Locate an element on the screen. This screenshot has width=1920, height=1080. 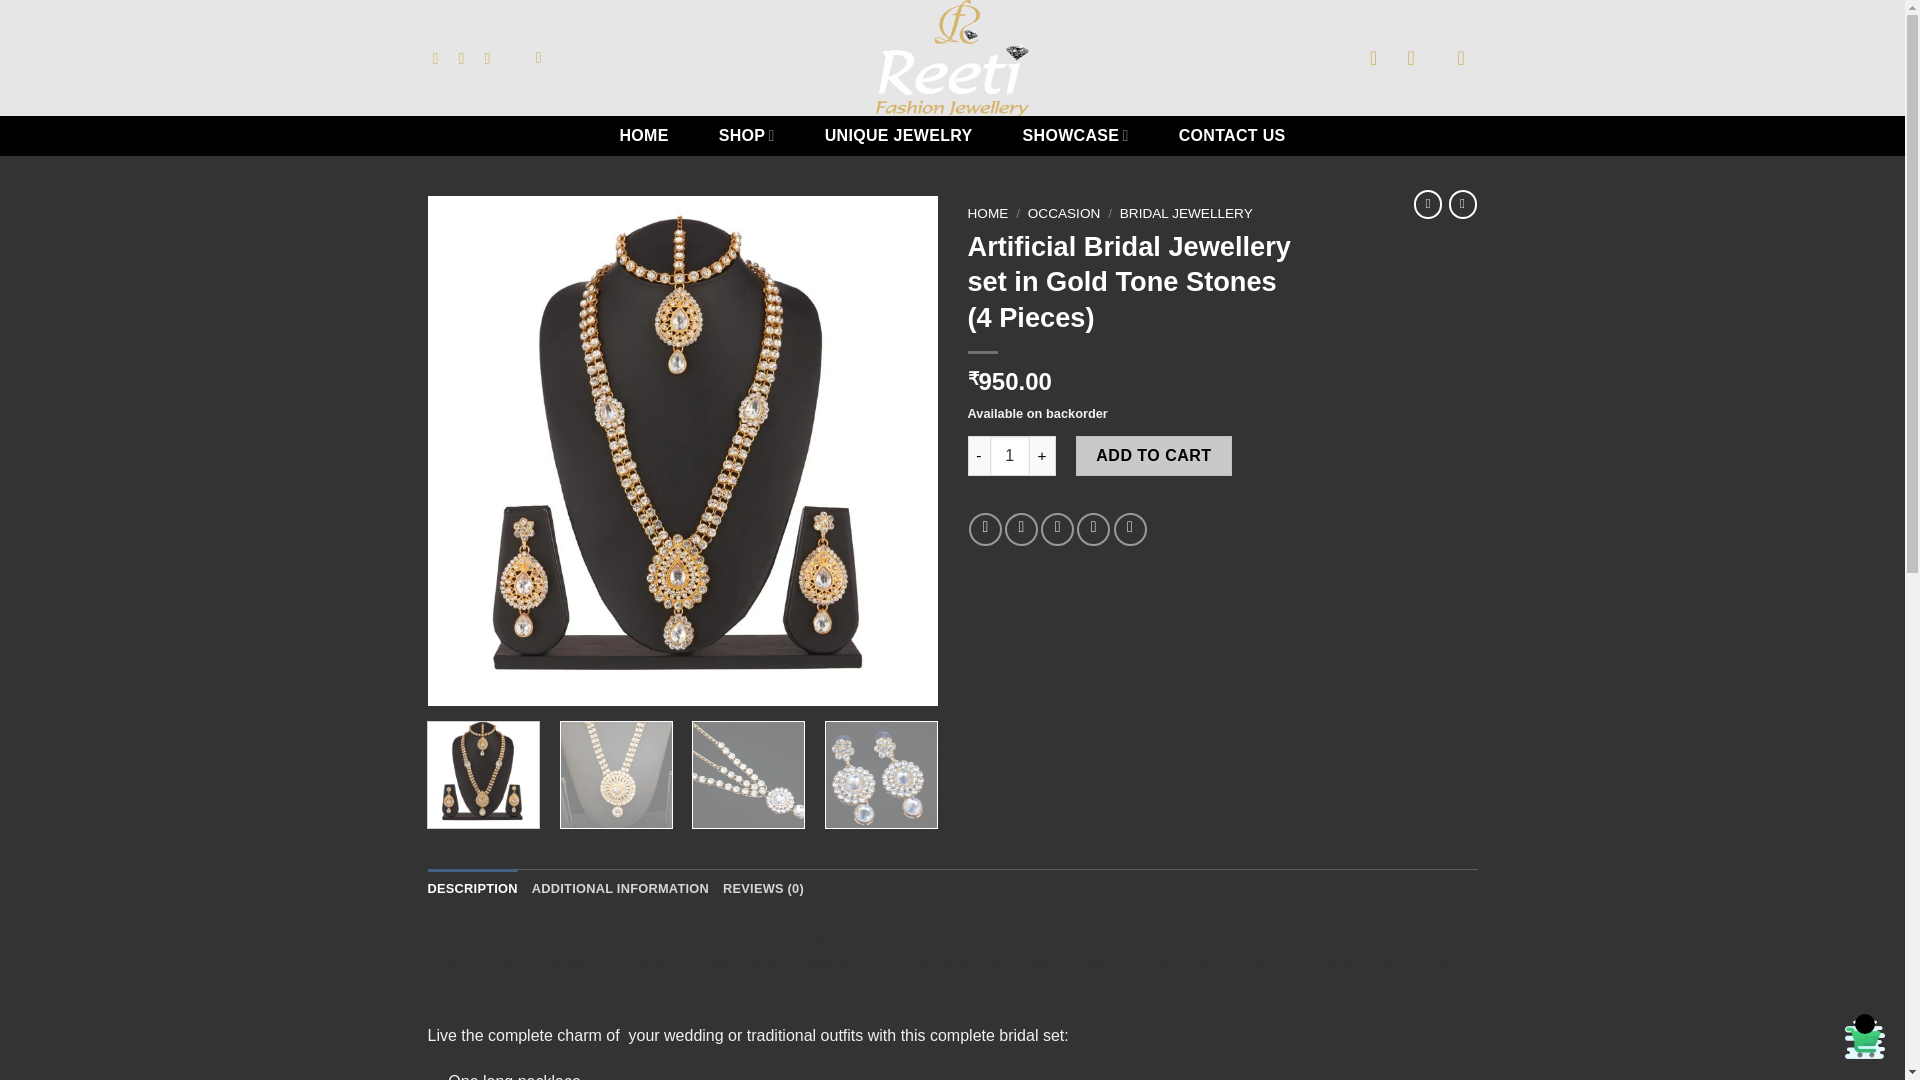
SHOP is located at coordinates (746, 135).